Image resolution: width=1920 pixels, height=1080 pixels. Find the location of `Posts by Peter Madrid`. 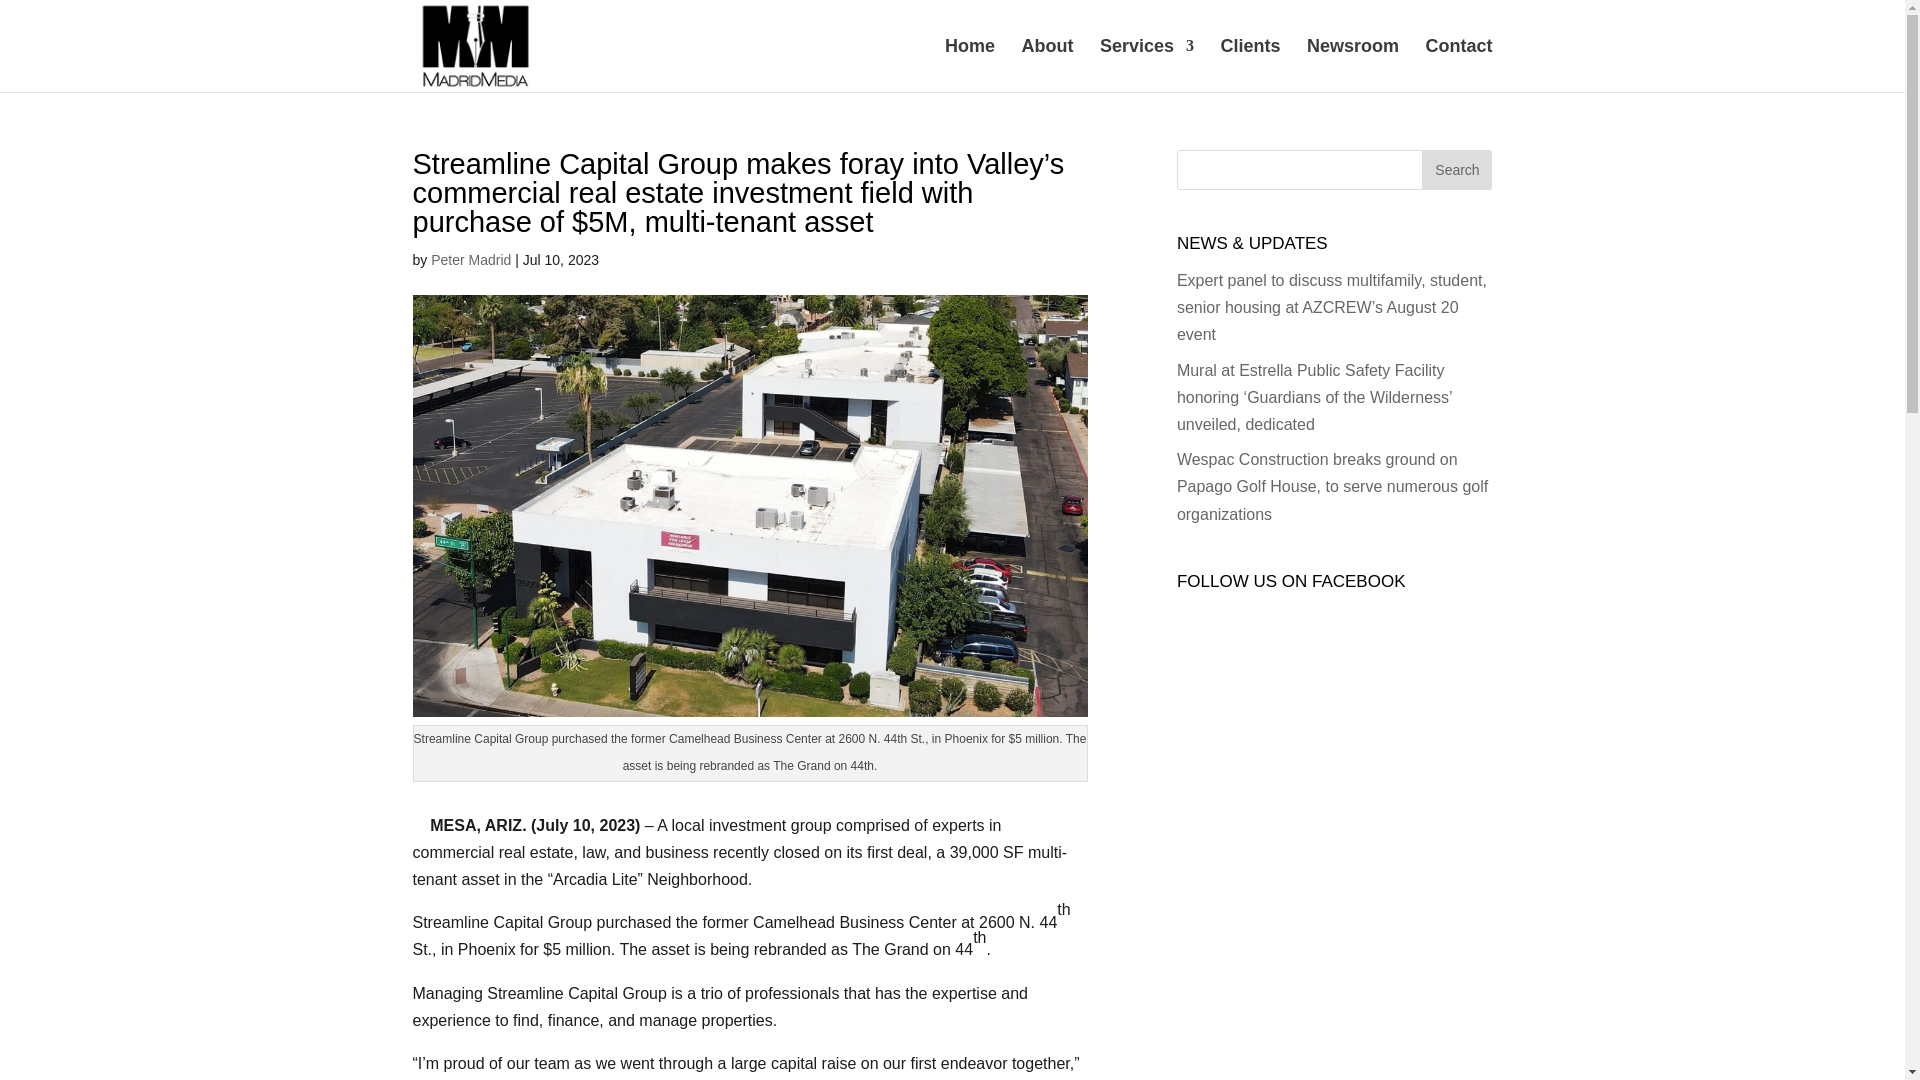

Posts by Peter Madrid is located at coordinates (470, 259).